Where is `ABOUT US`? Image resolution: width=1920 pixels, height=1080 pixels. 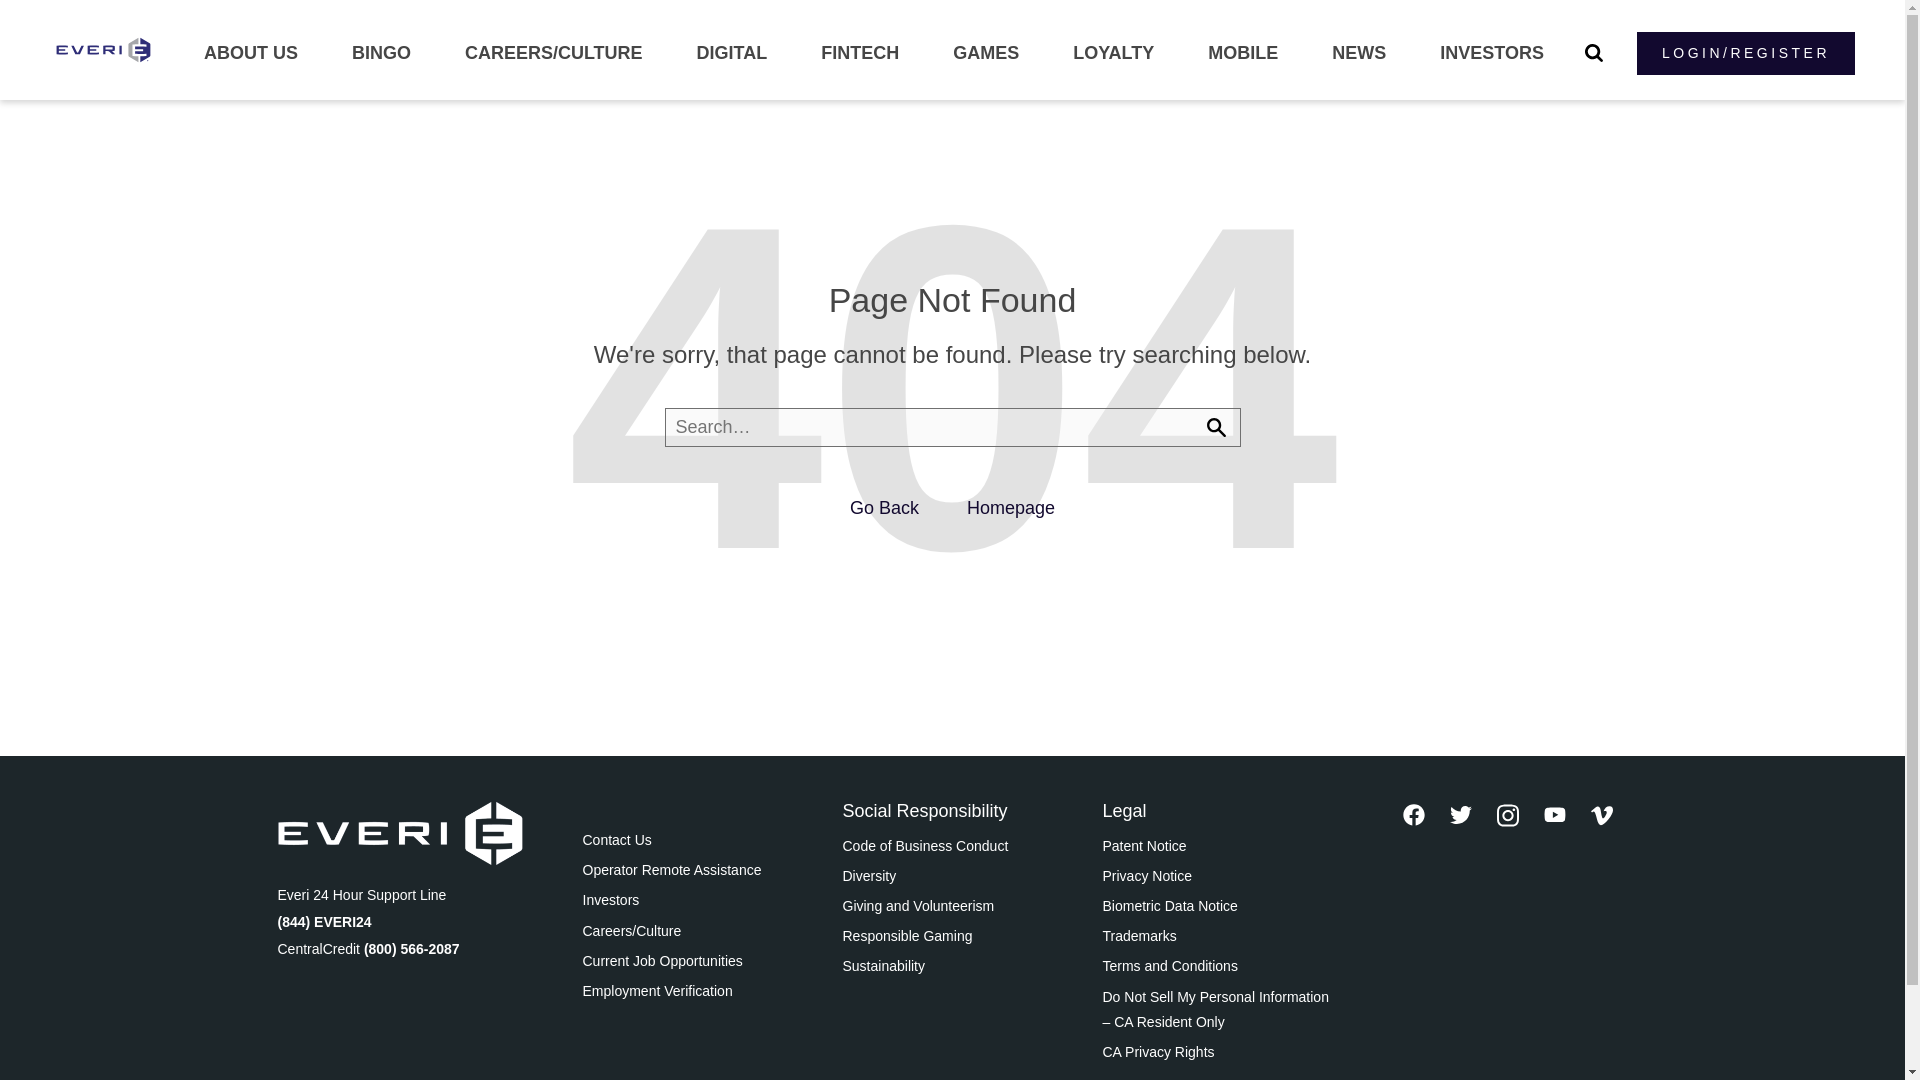
ABOUT US is located at coordinates (250, 53).